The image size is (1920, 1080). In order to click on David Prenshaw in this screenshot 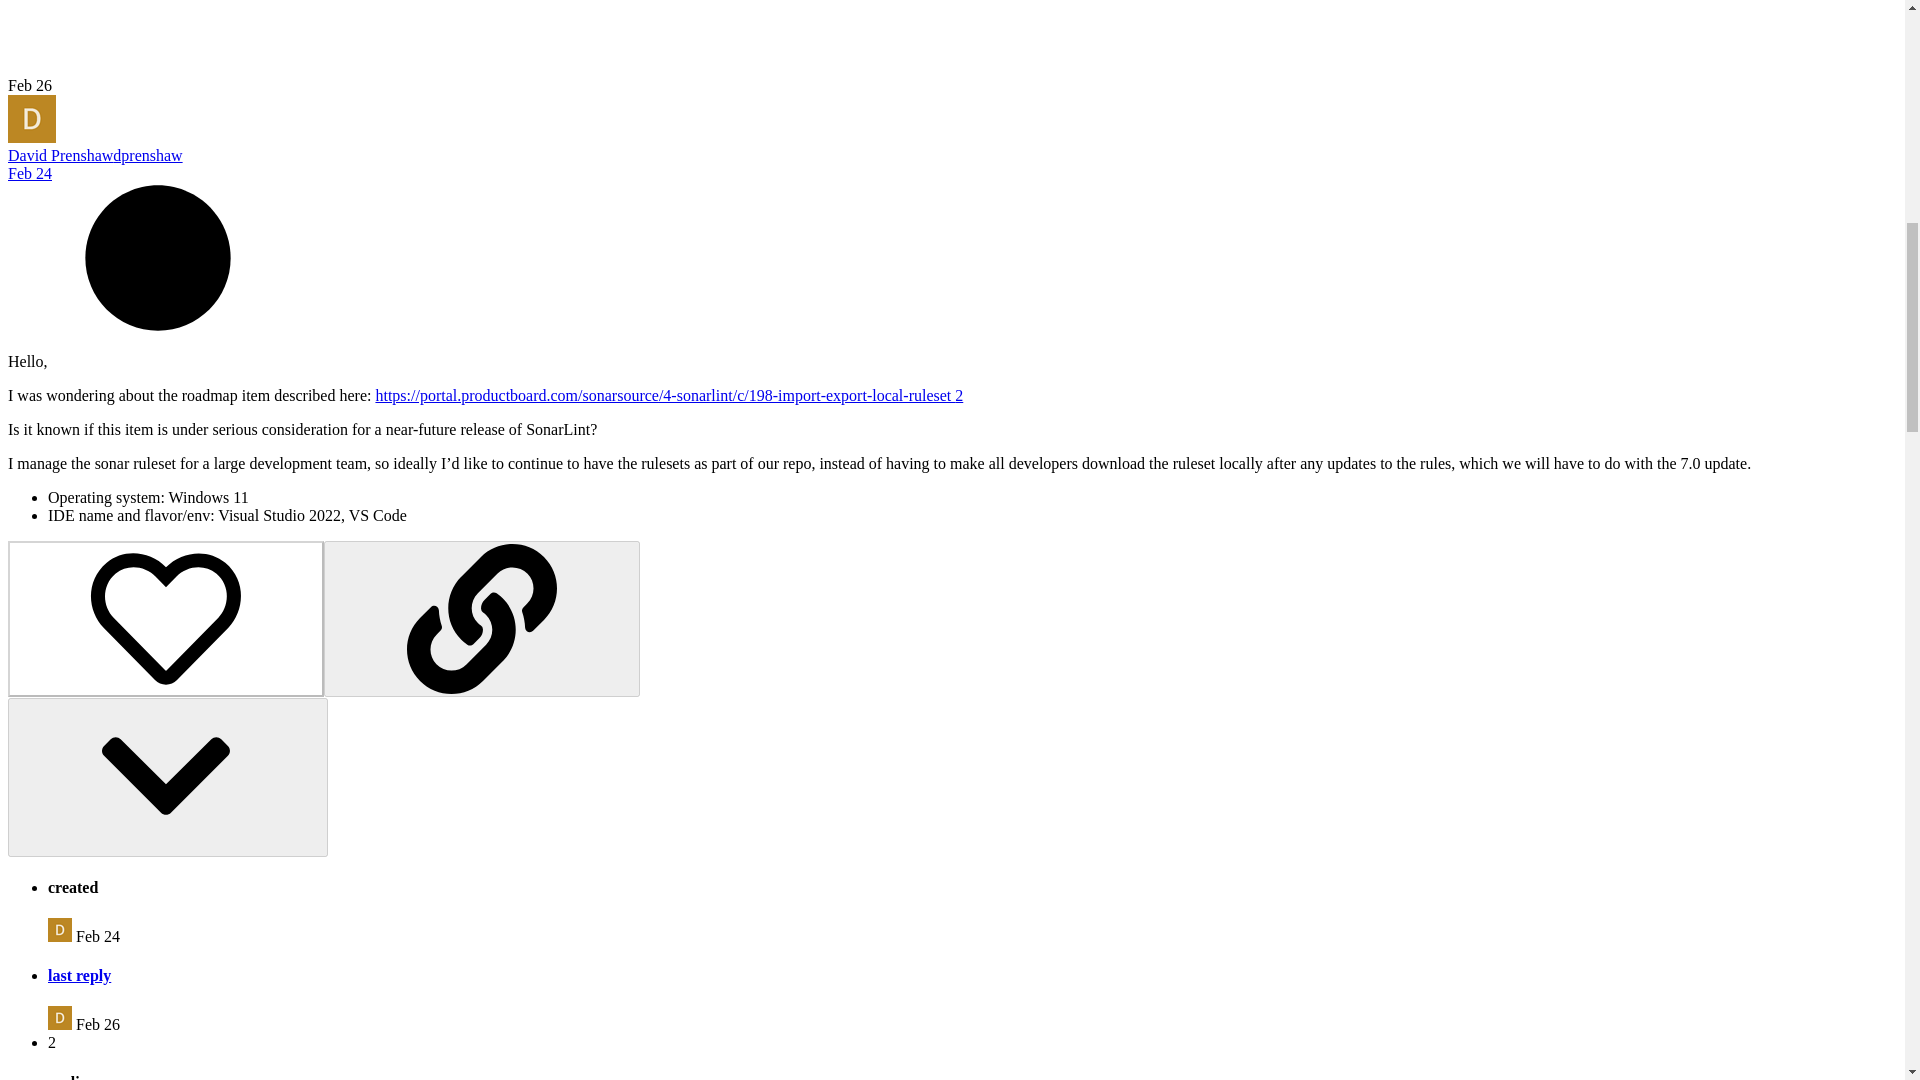, I will do `click(60, 930)`.